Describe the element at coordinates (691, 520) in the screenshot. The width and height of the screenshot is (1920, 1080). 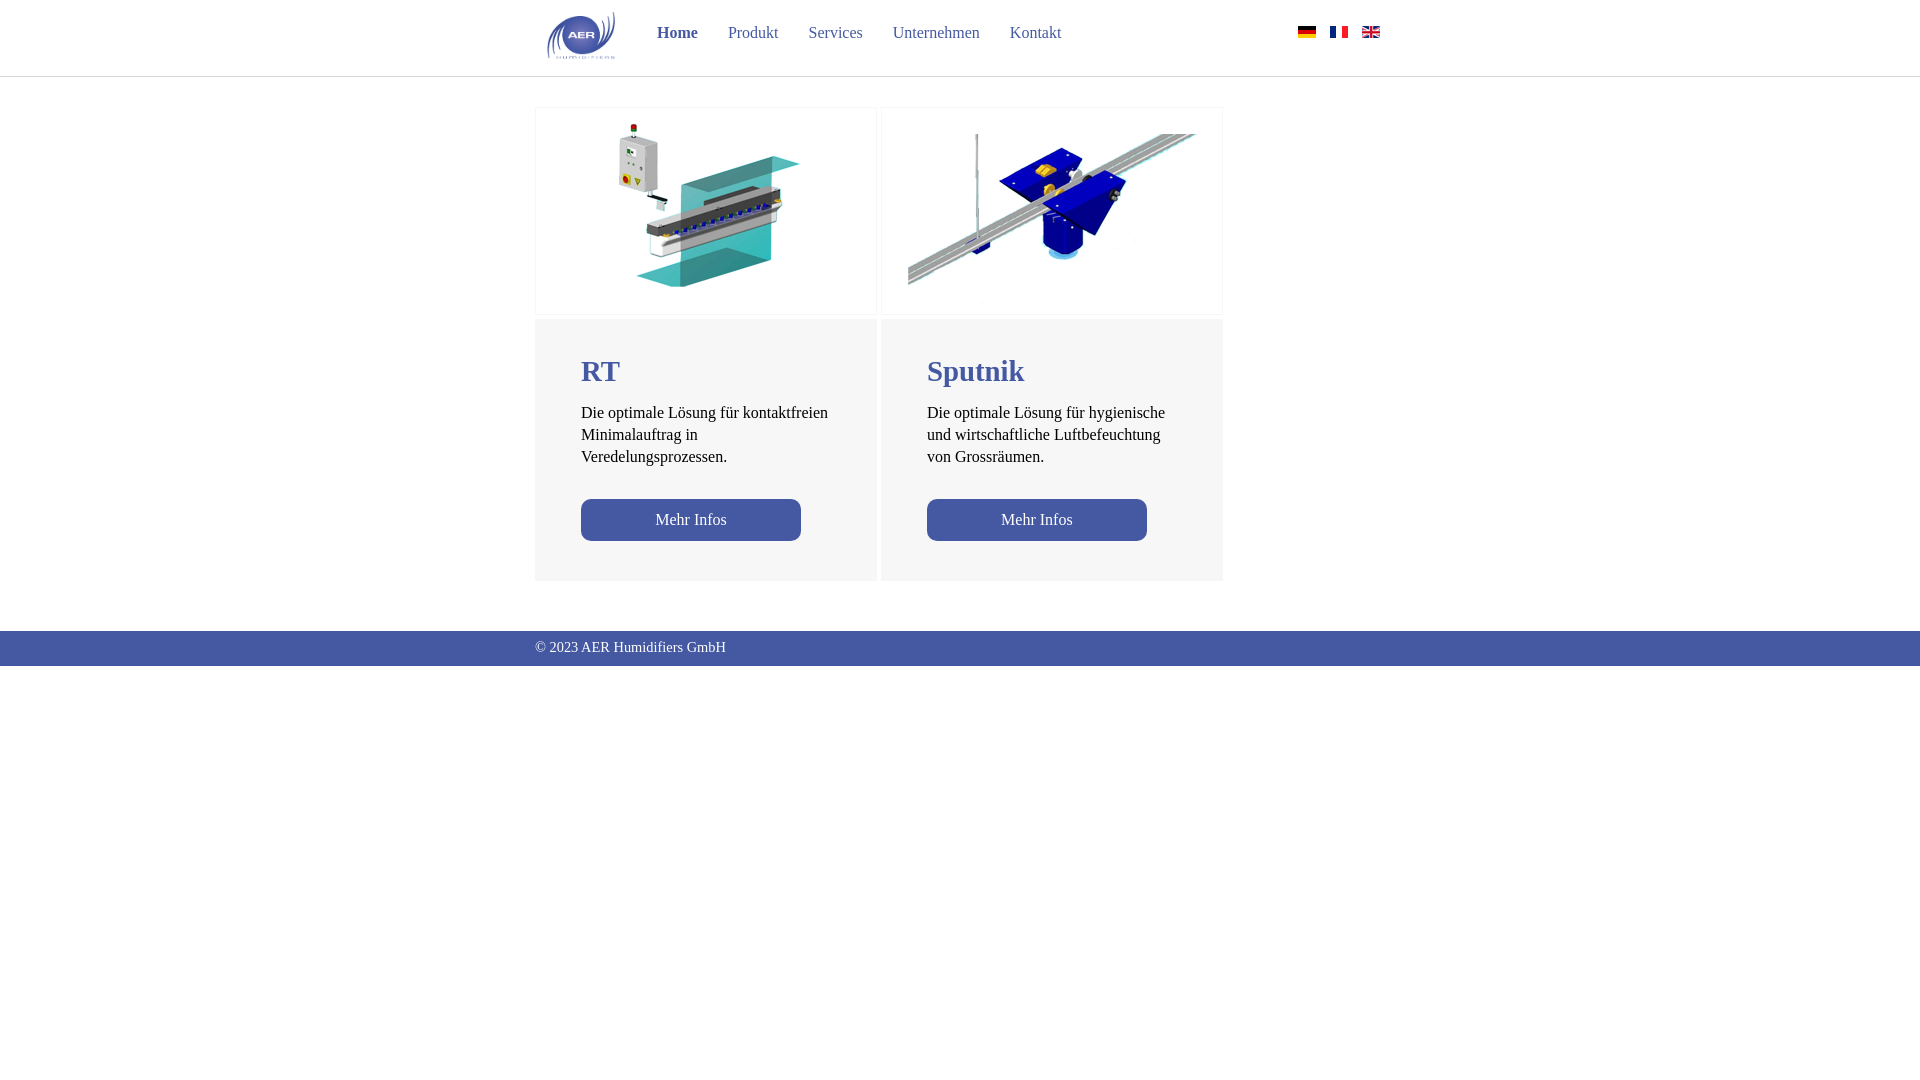
I see `Mehr Infos` at that location.